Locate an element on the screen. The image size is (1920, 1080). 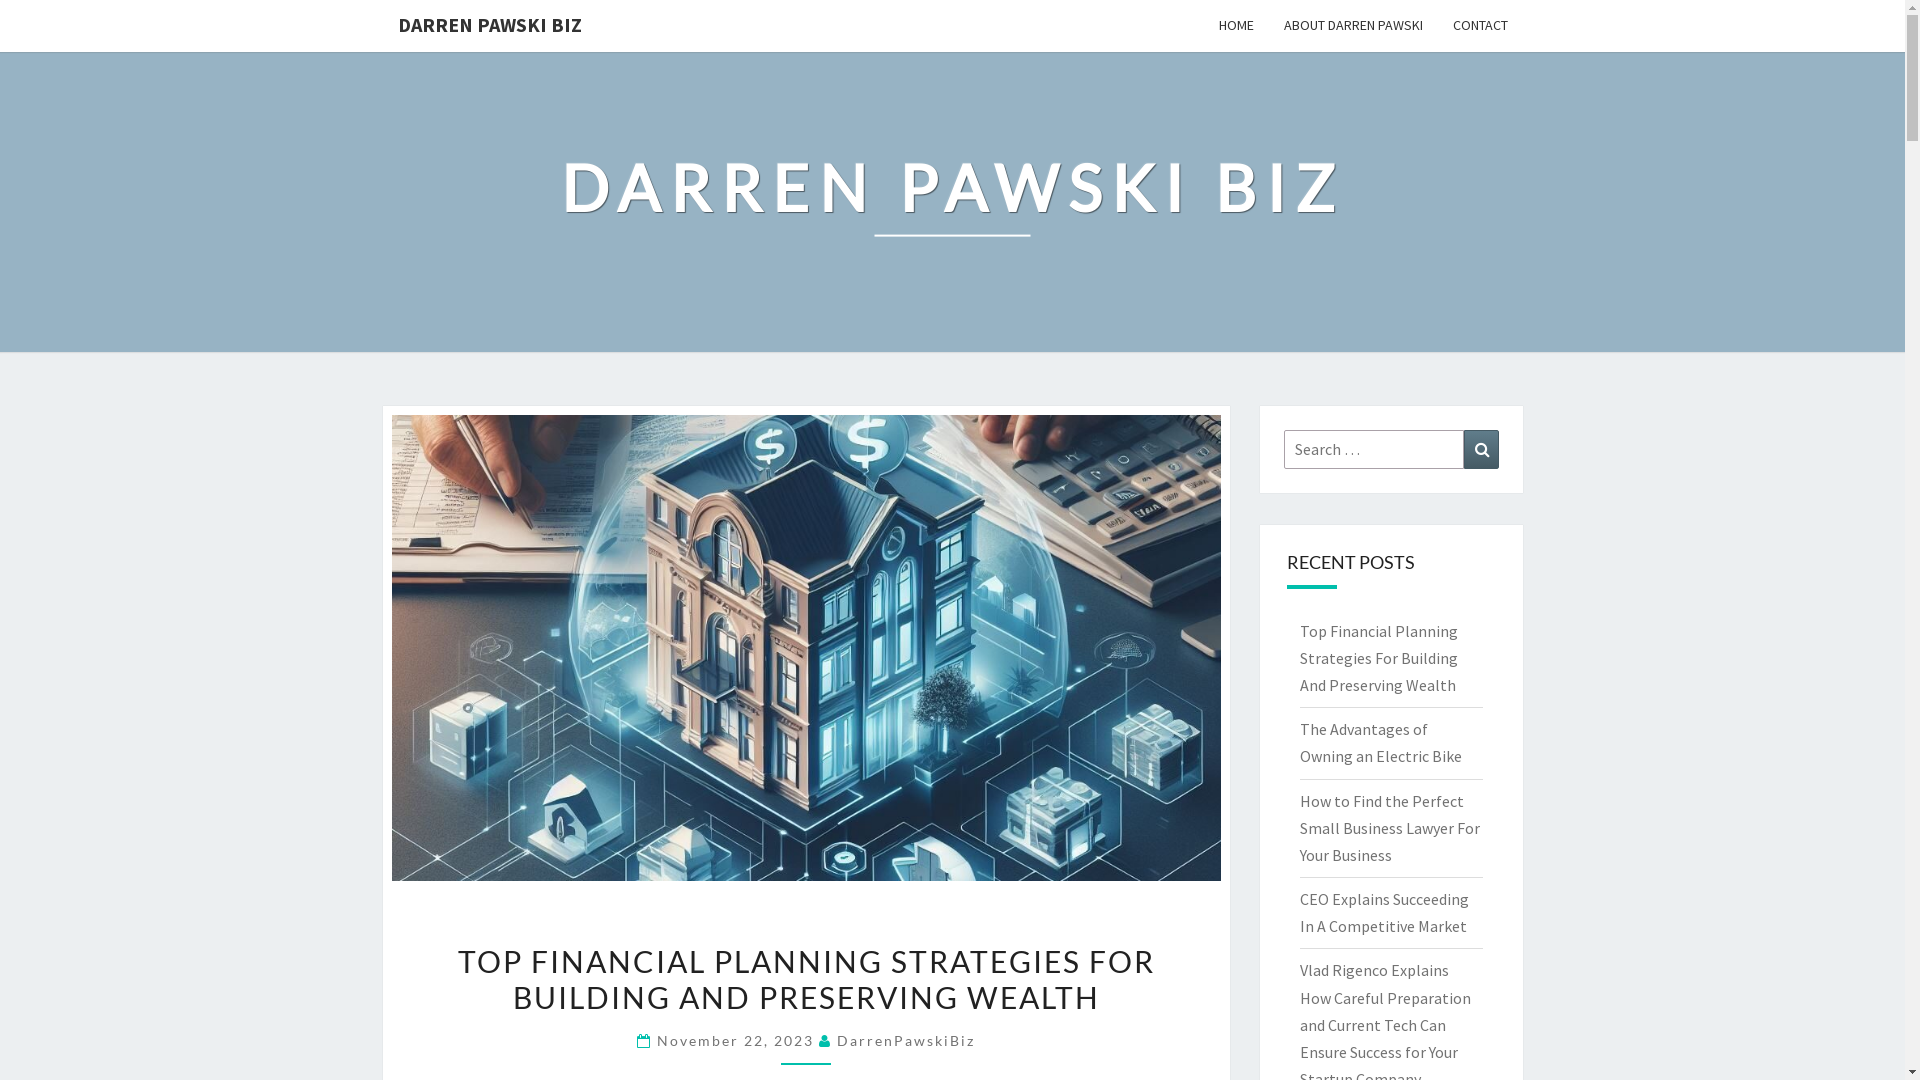
CONTACT is located at coordinates (1480, 26).